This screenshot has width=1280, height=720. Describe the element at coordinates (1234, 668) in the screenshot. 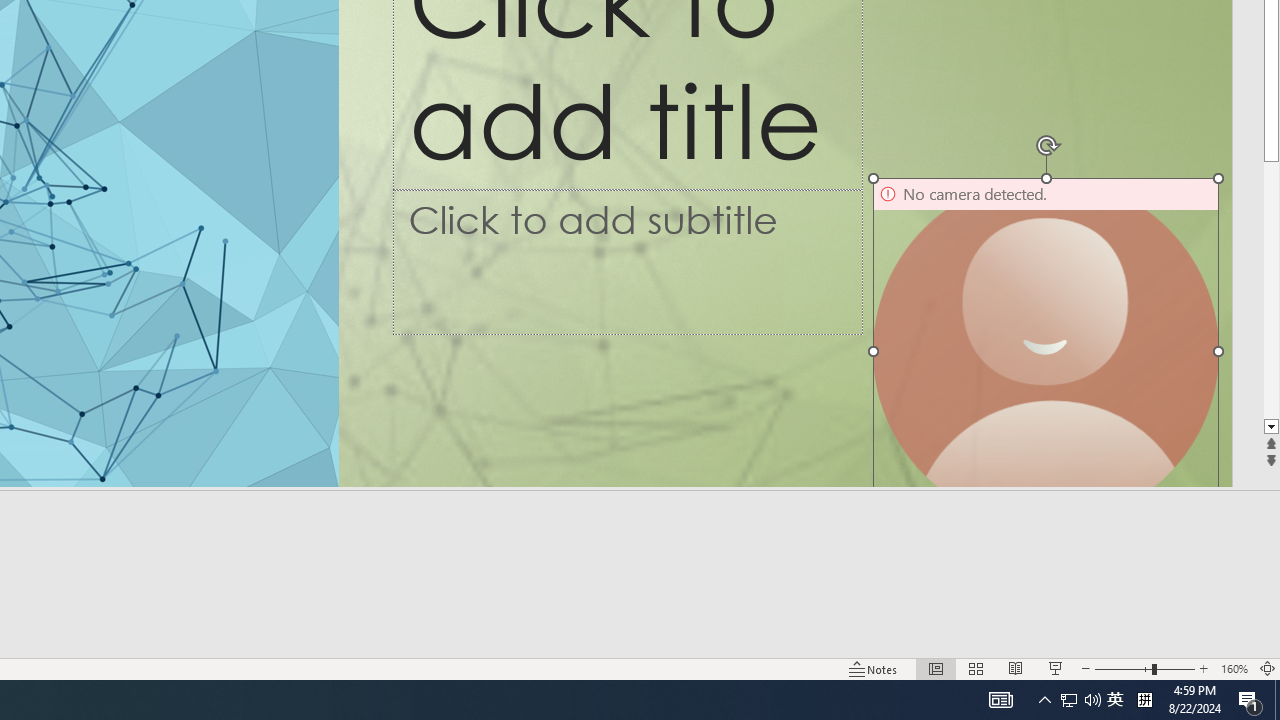

I see `Zoom 160%` at that location.